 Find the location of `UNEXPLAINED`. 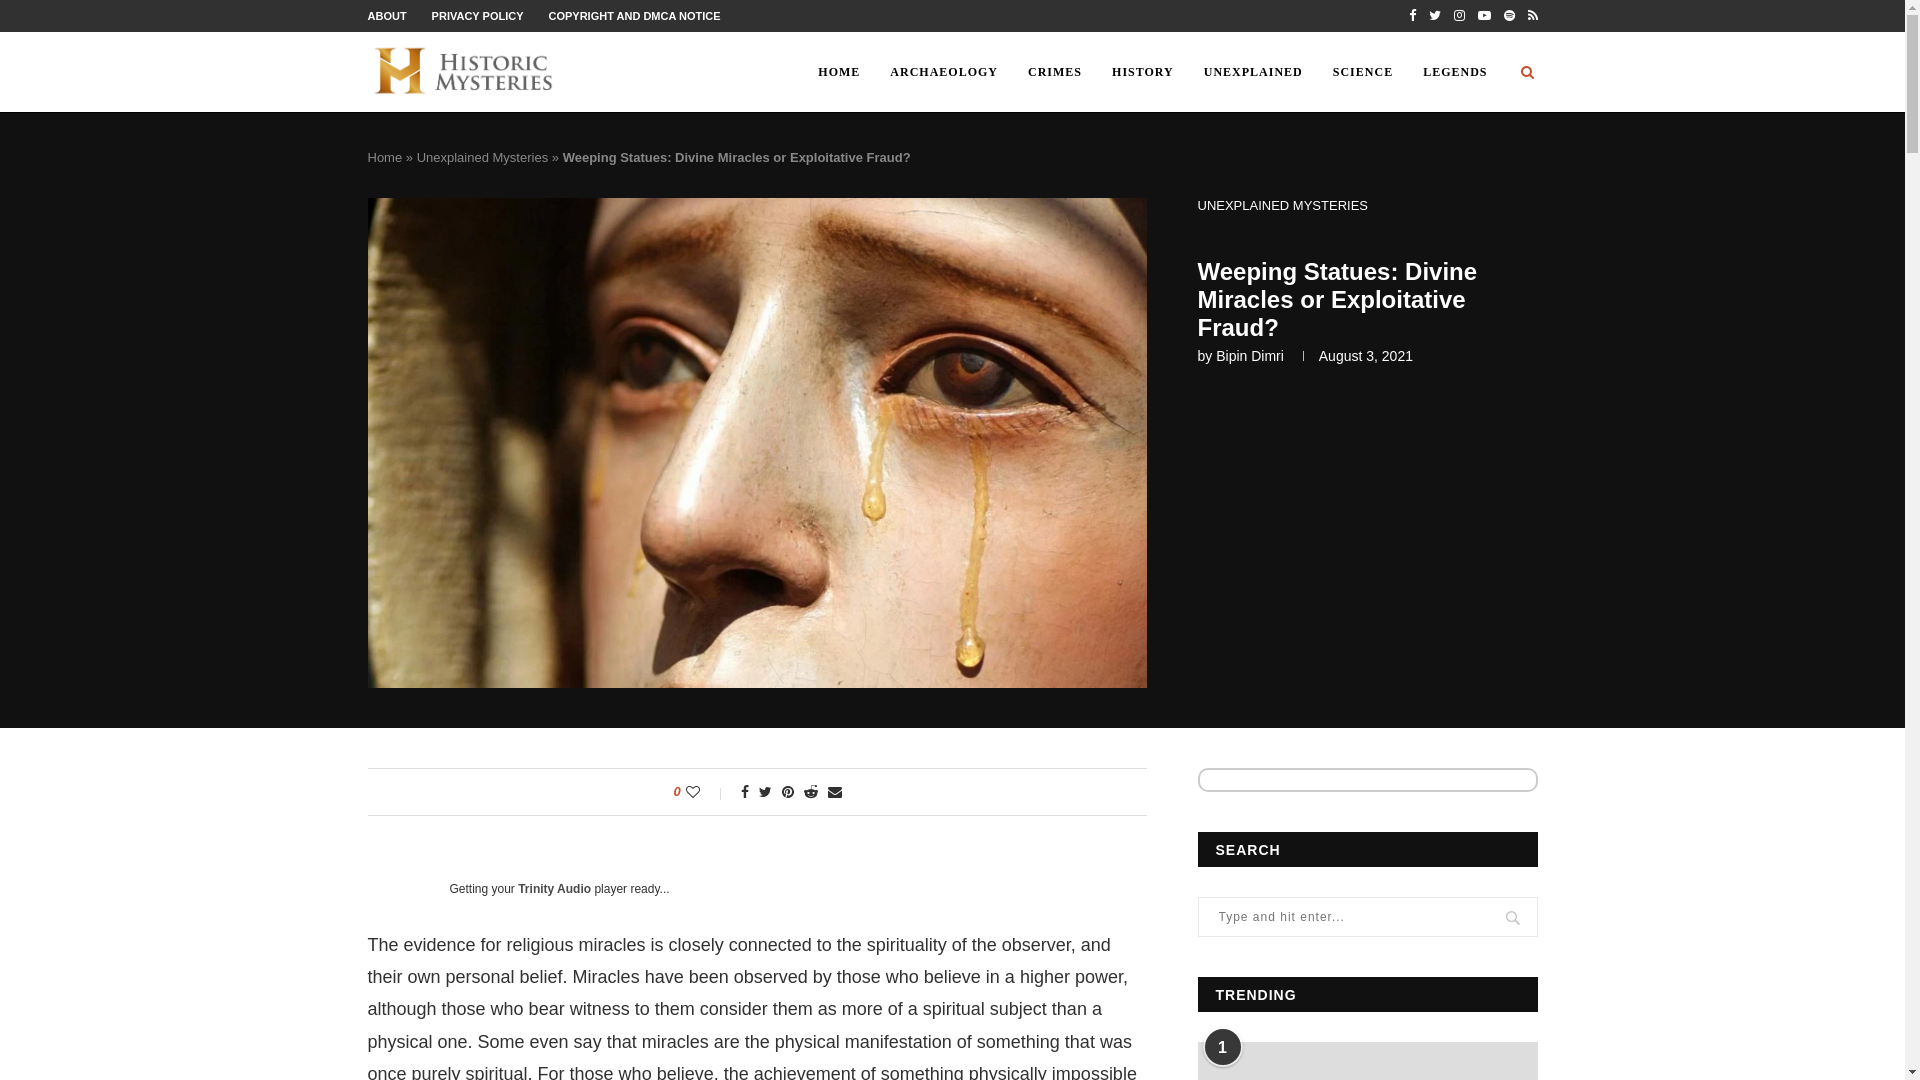

UNEXPLAINED is located at coordinates (1252, 72).